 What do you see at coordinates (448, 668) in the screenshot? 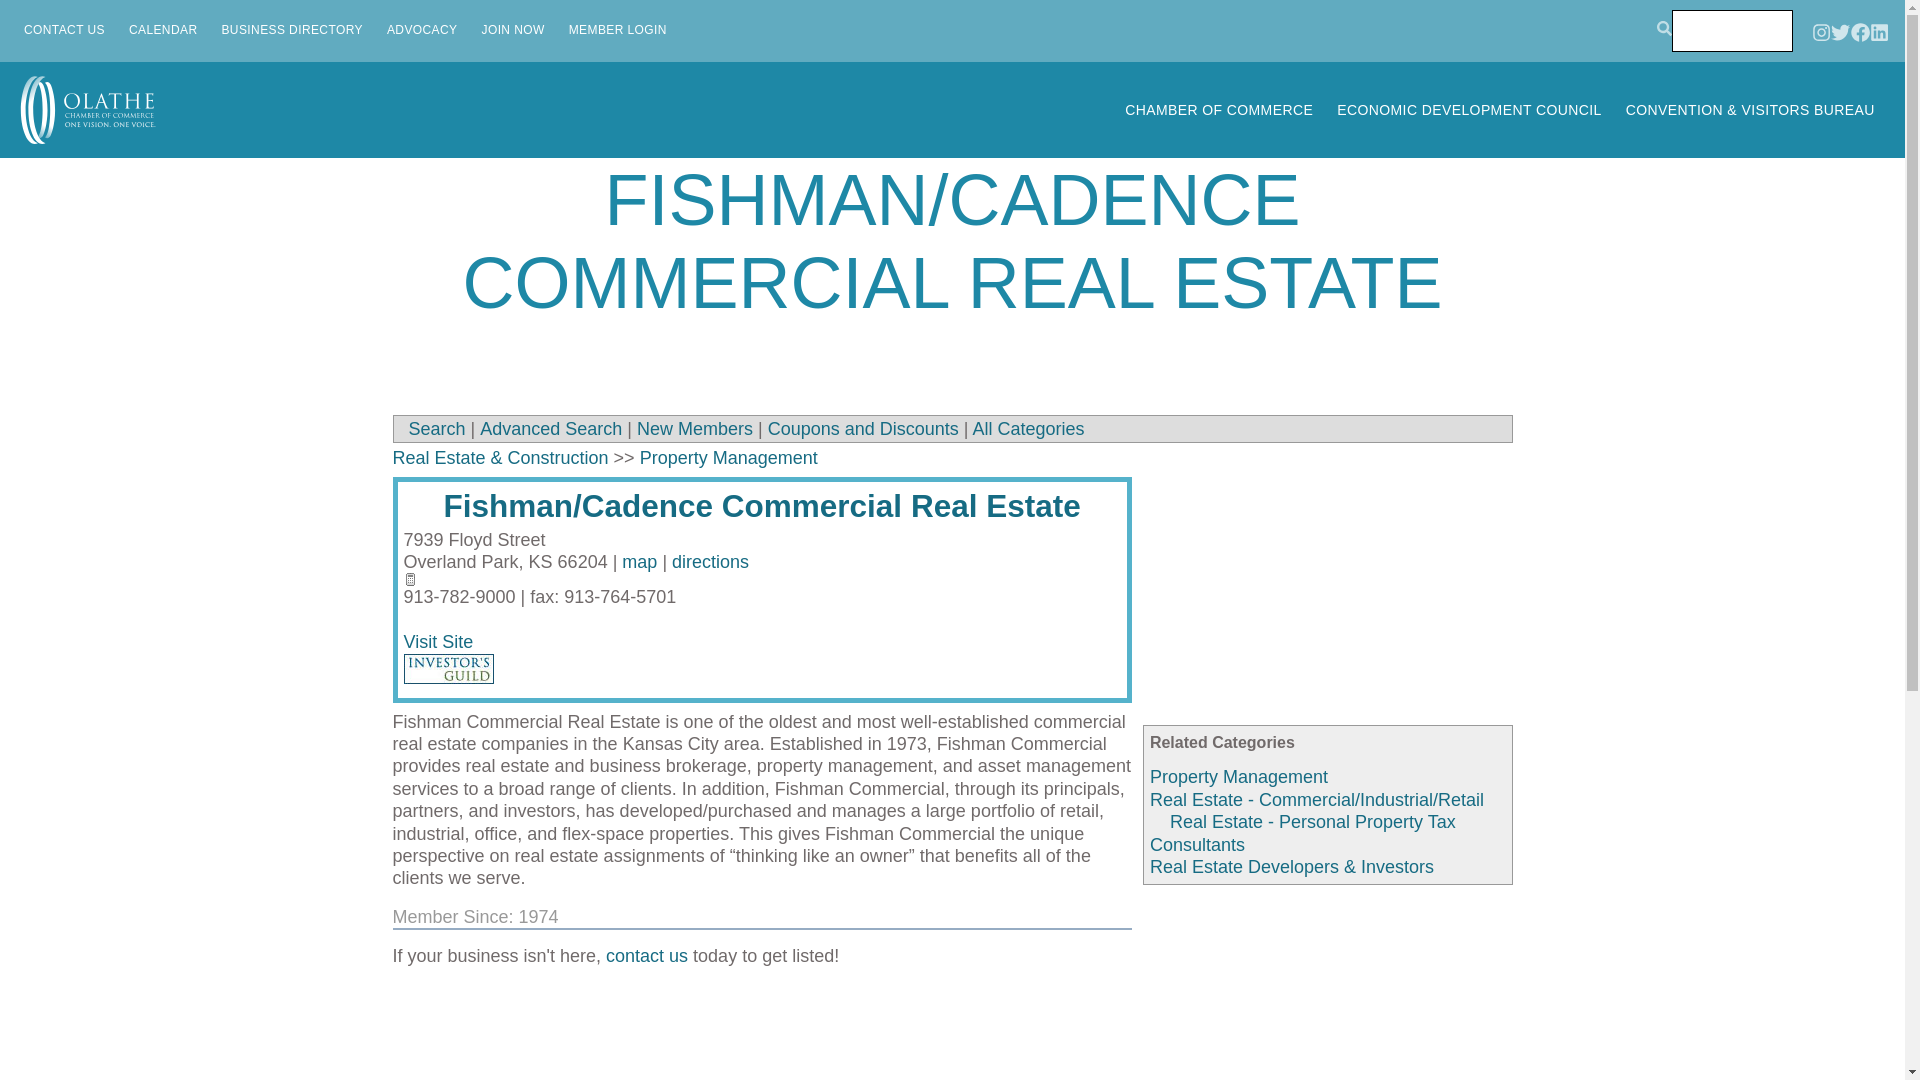
I see `Investor's Guild Member` at bounding box center [448, 668].